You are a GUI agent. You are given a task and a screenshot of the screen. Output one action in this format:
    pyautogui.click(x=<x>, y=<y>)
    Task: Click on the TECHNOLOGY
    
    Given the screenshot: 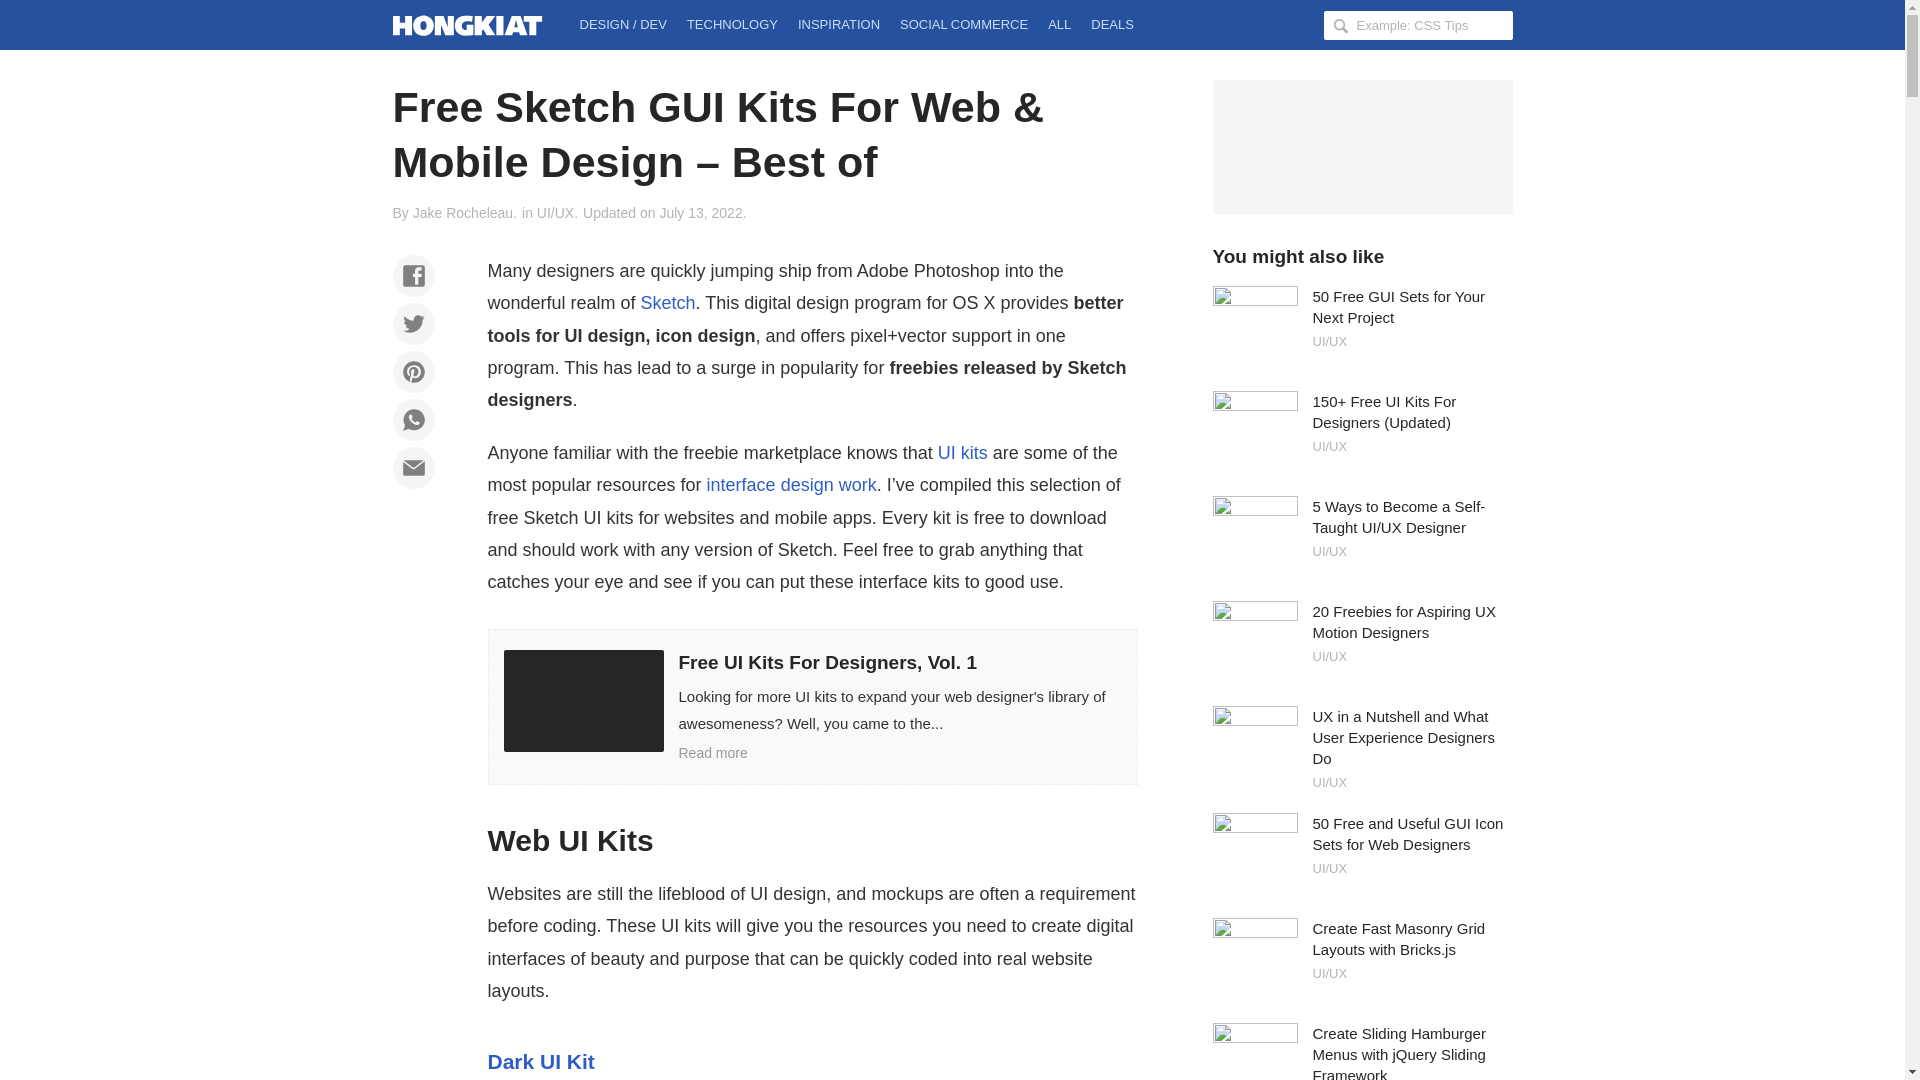 What is the action you would take?
    pyautogui.click(x=732, y=24)
    